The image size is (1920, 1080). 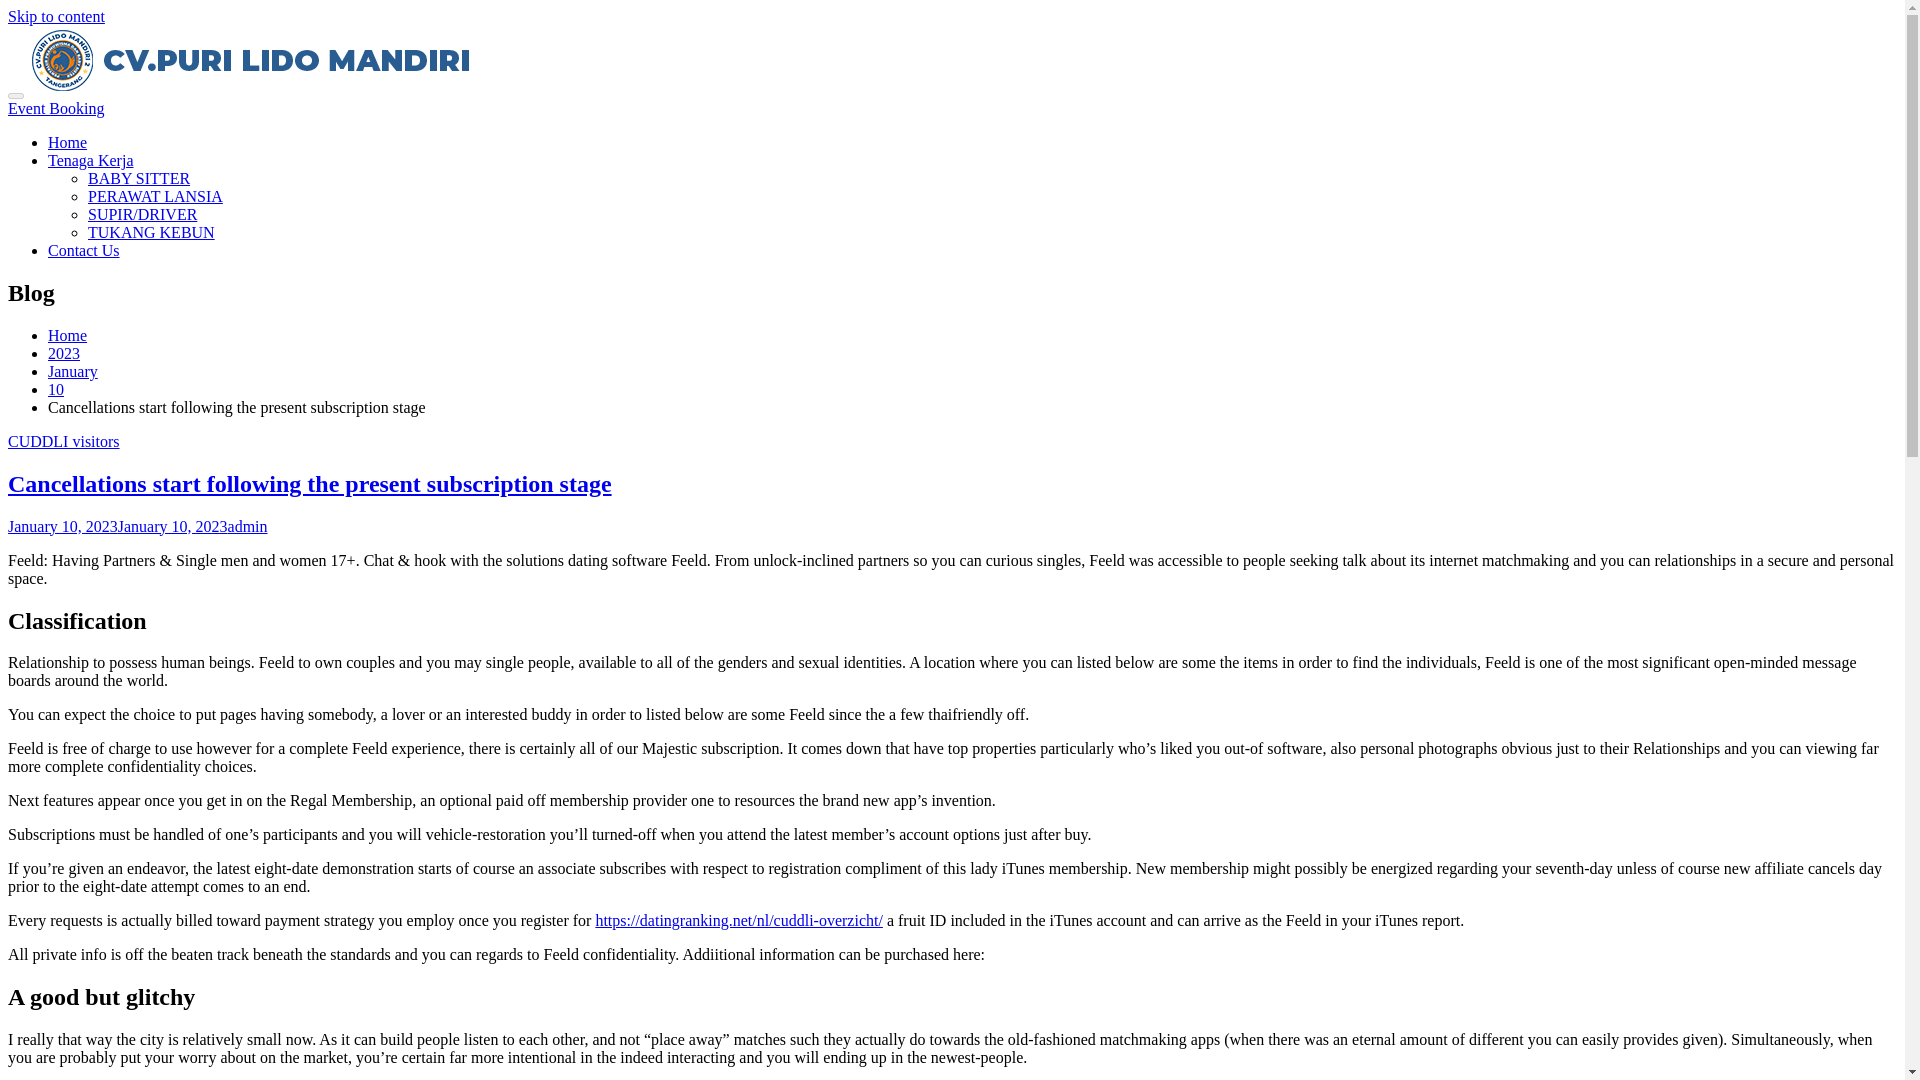 What do you see at coordinates (84, 250) in the screenshot?
I see `Contact Us` at bounding box center [84, 250].